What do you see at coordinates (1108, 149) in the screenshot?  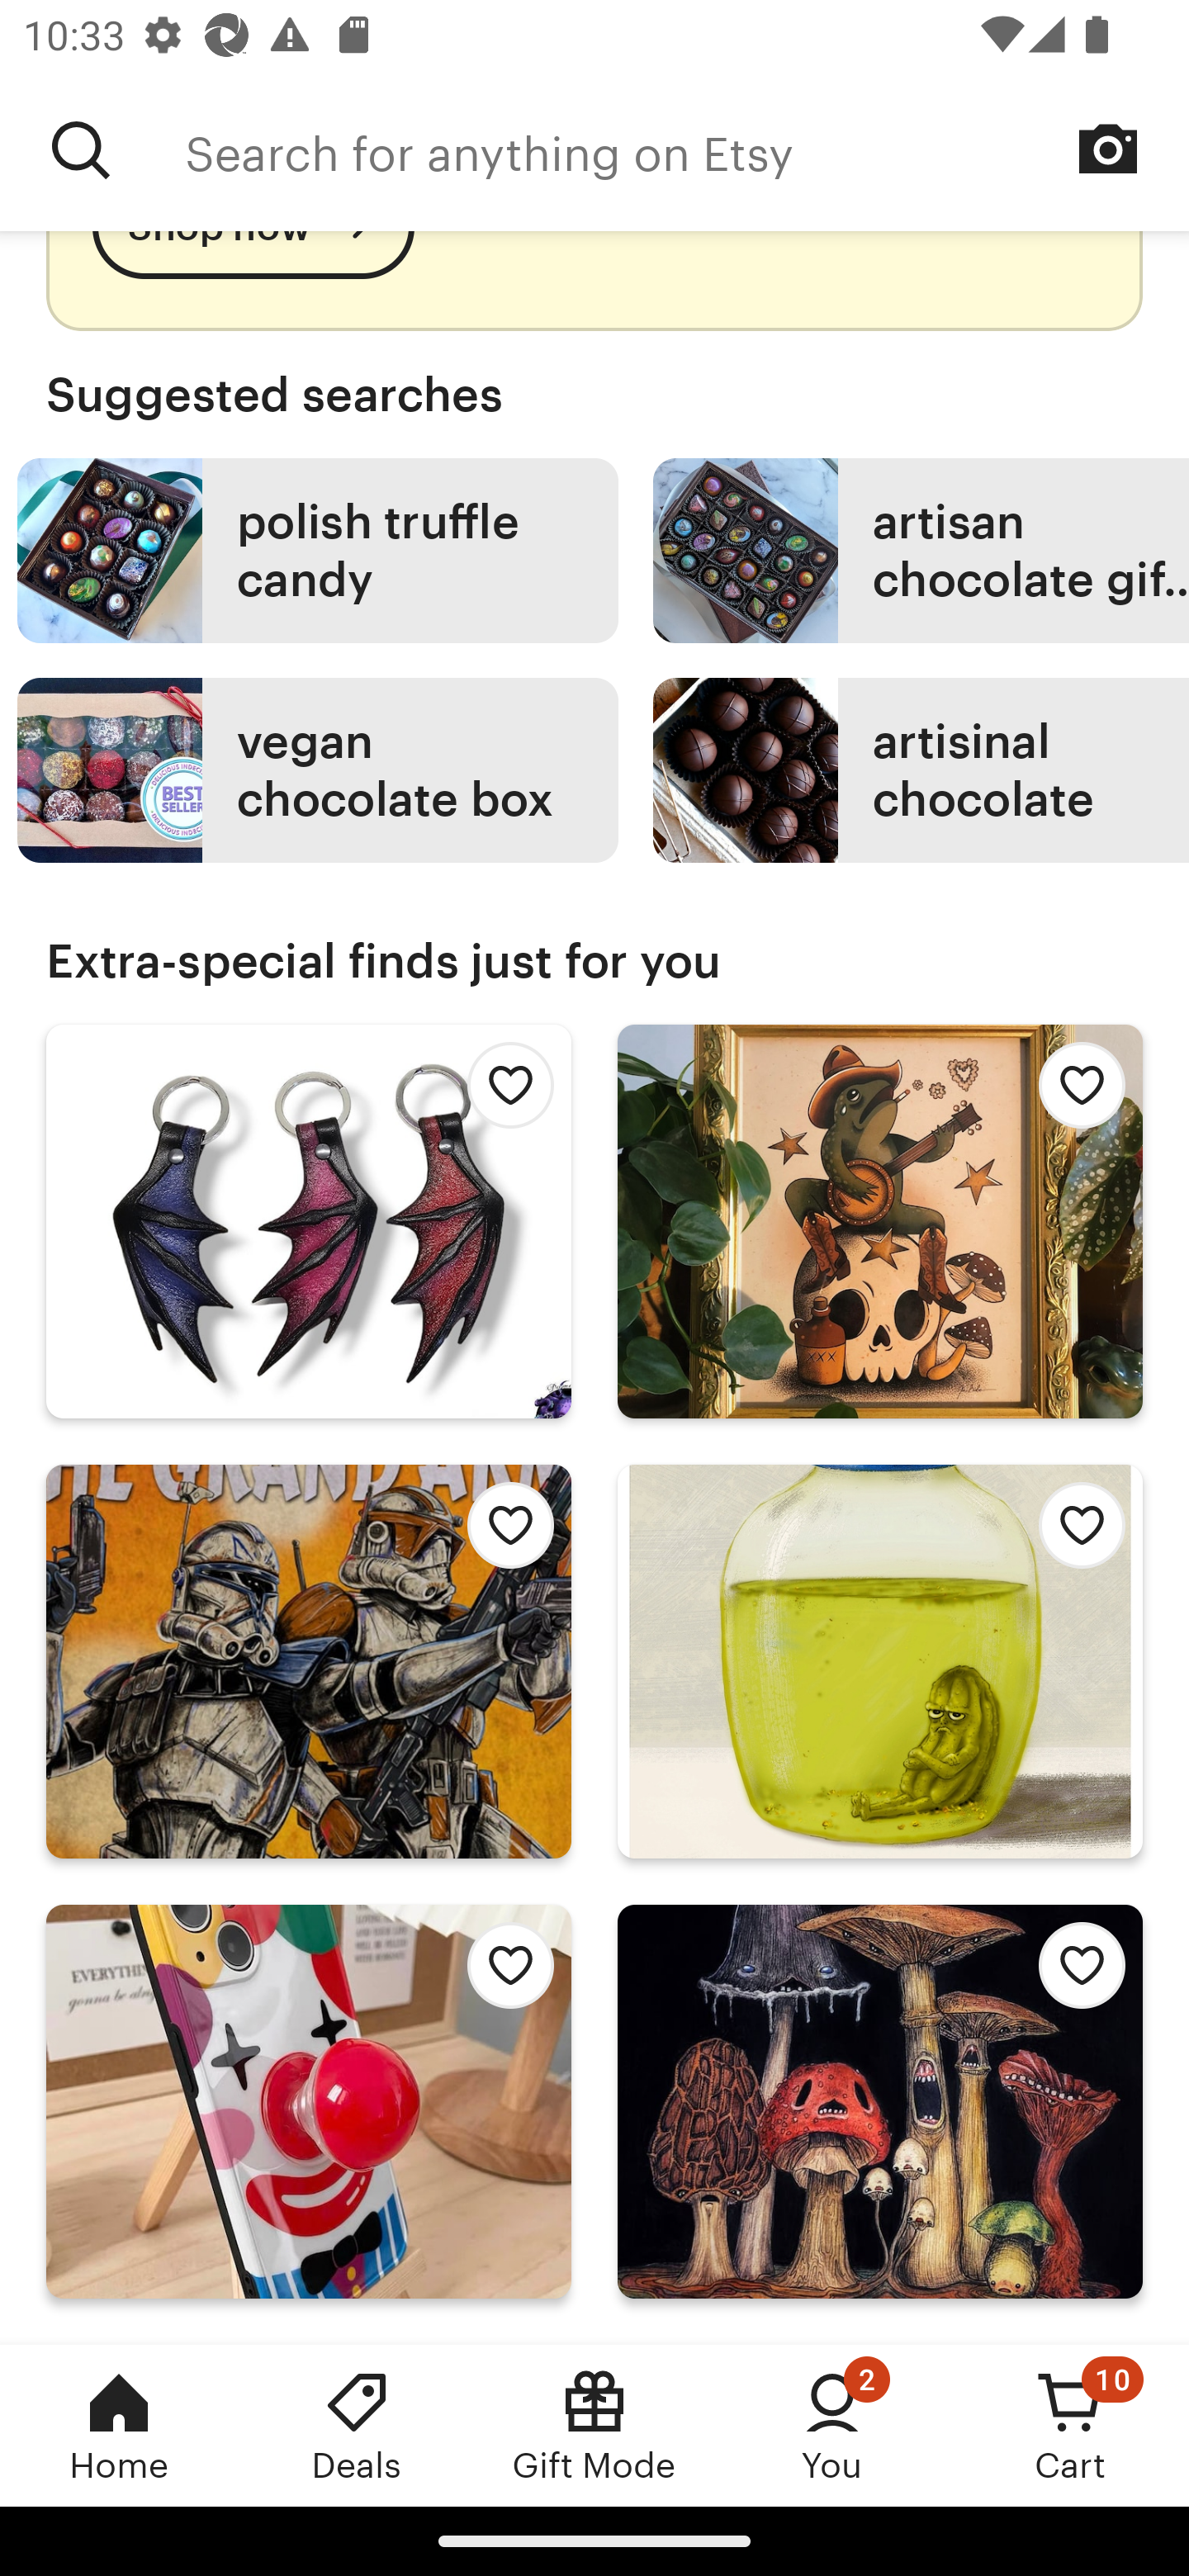 I see `Search by image` at bounding box center [1108, 149].